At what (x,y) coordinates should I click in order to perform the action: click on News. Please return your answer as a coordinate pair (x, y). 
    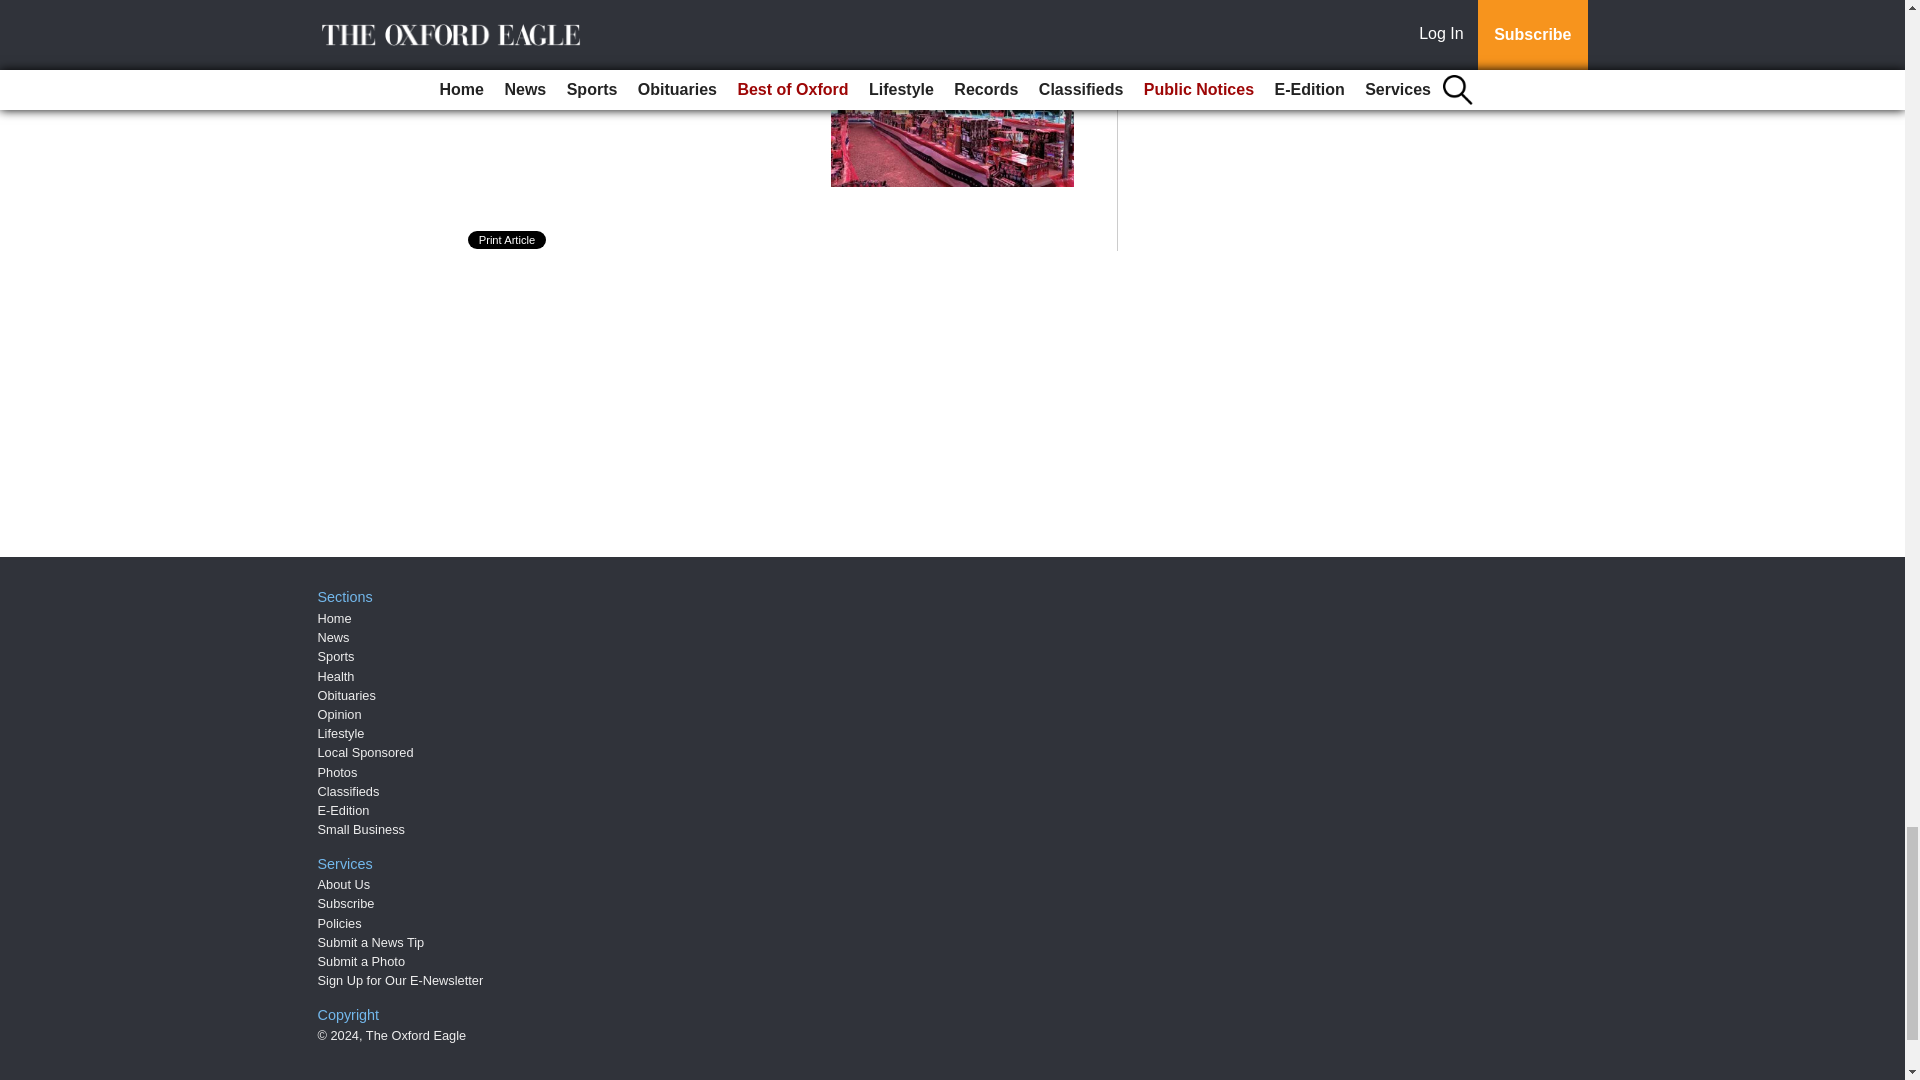
    Looking at the image, I should click on (334, 636).